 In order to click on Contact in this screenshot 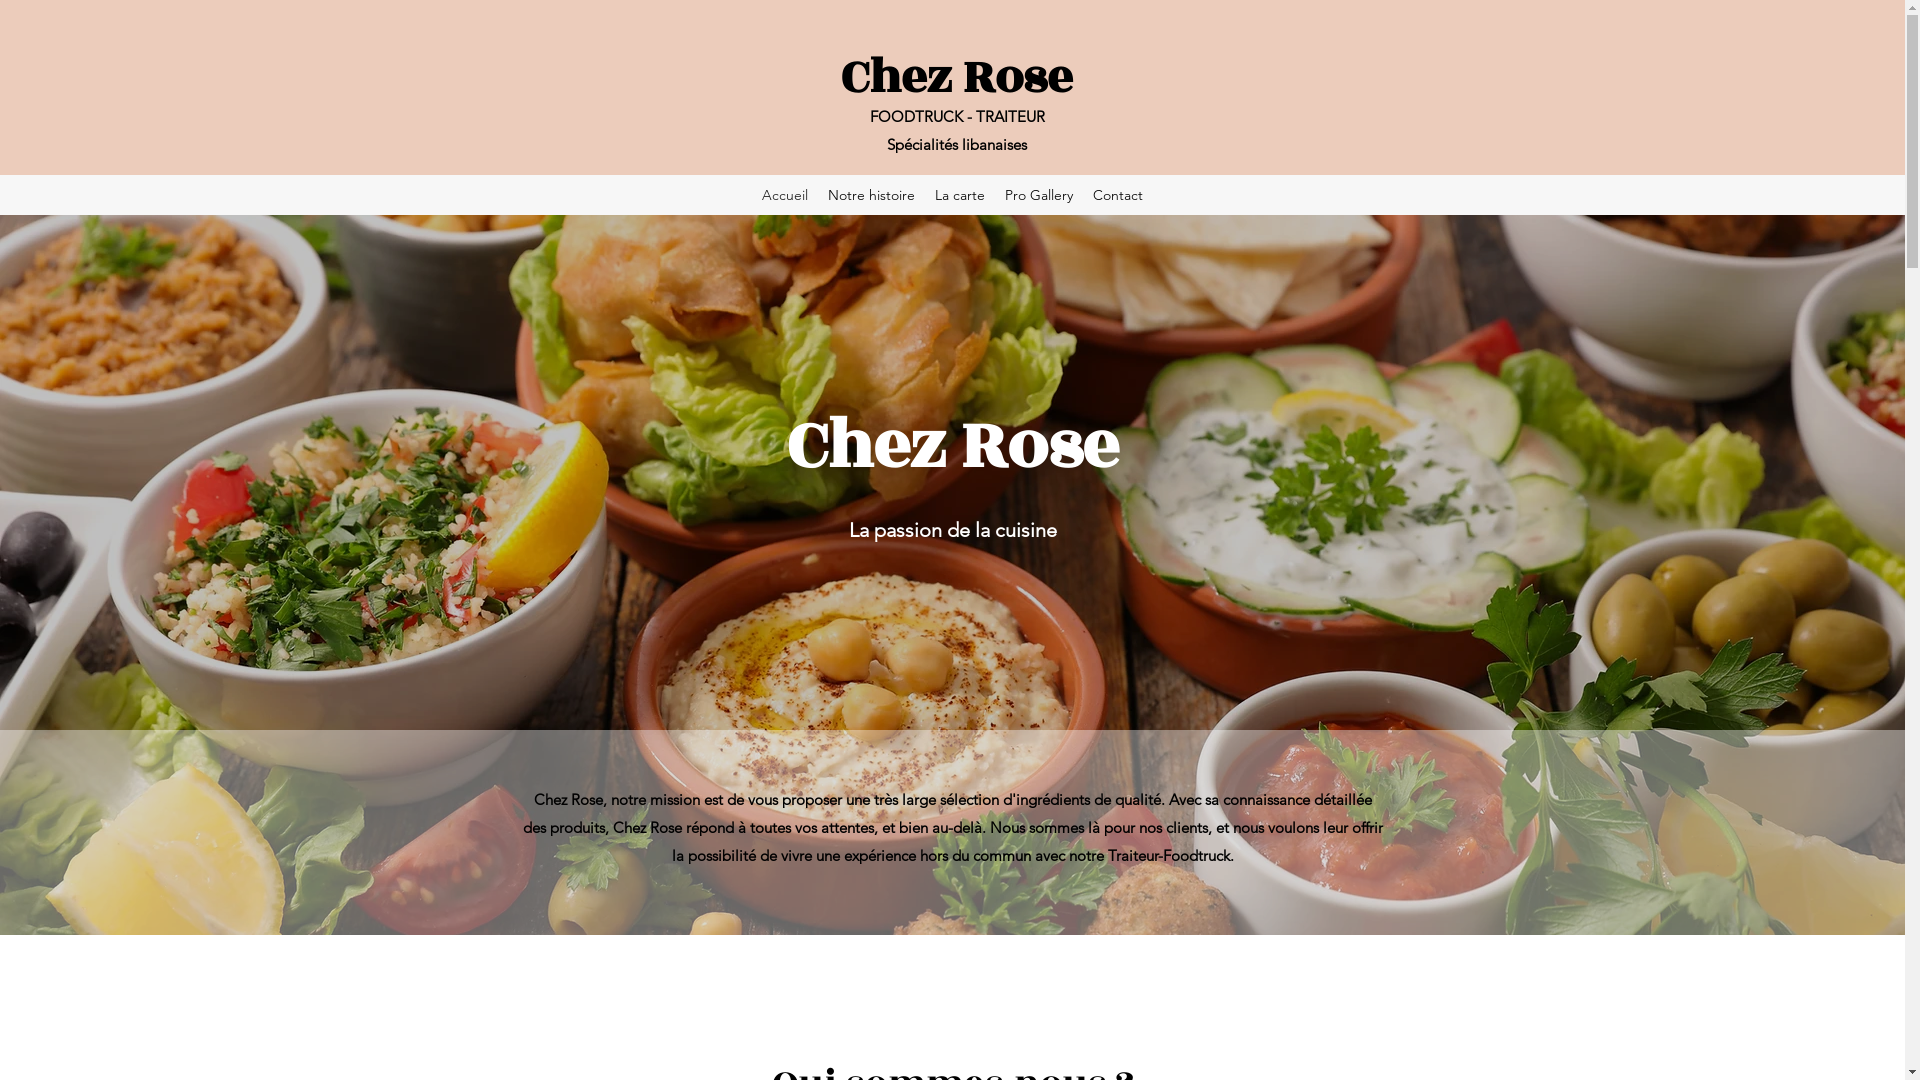, I will do `click(1118, 195)`.